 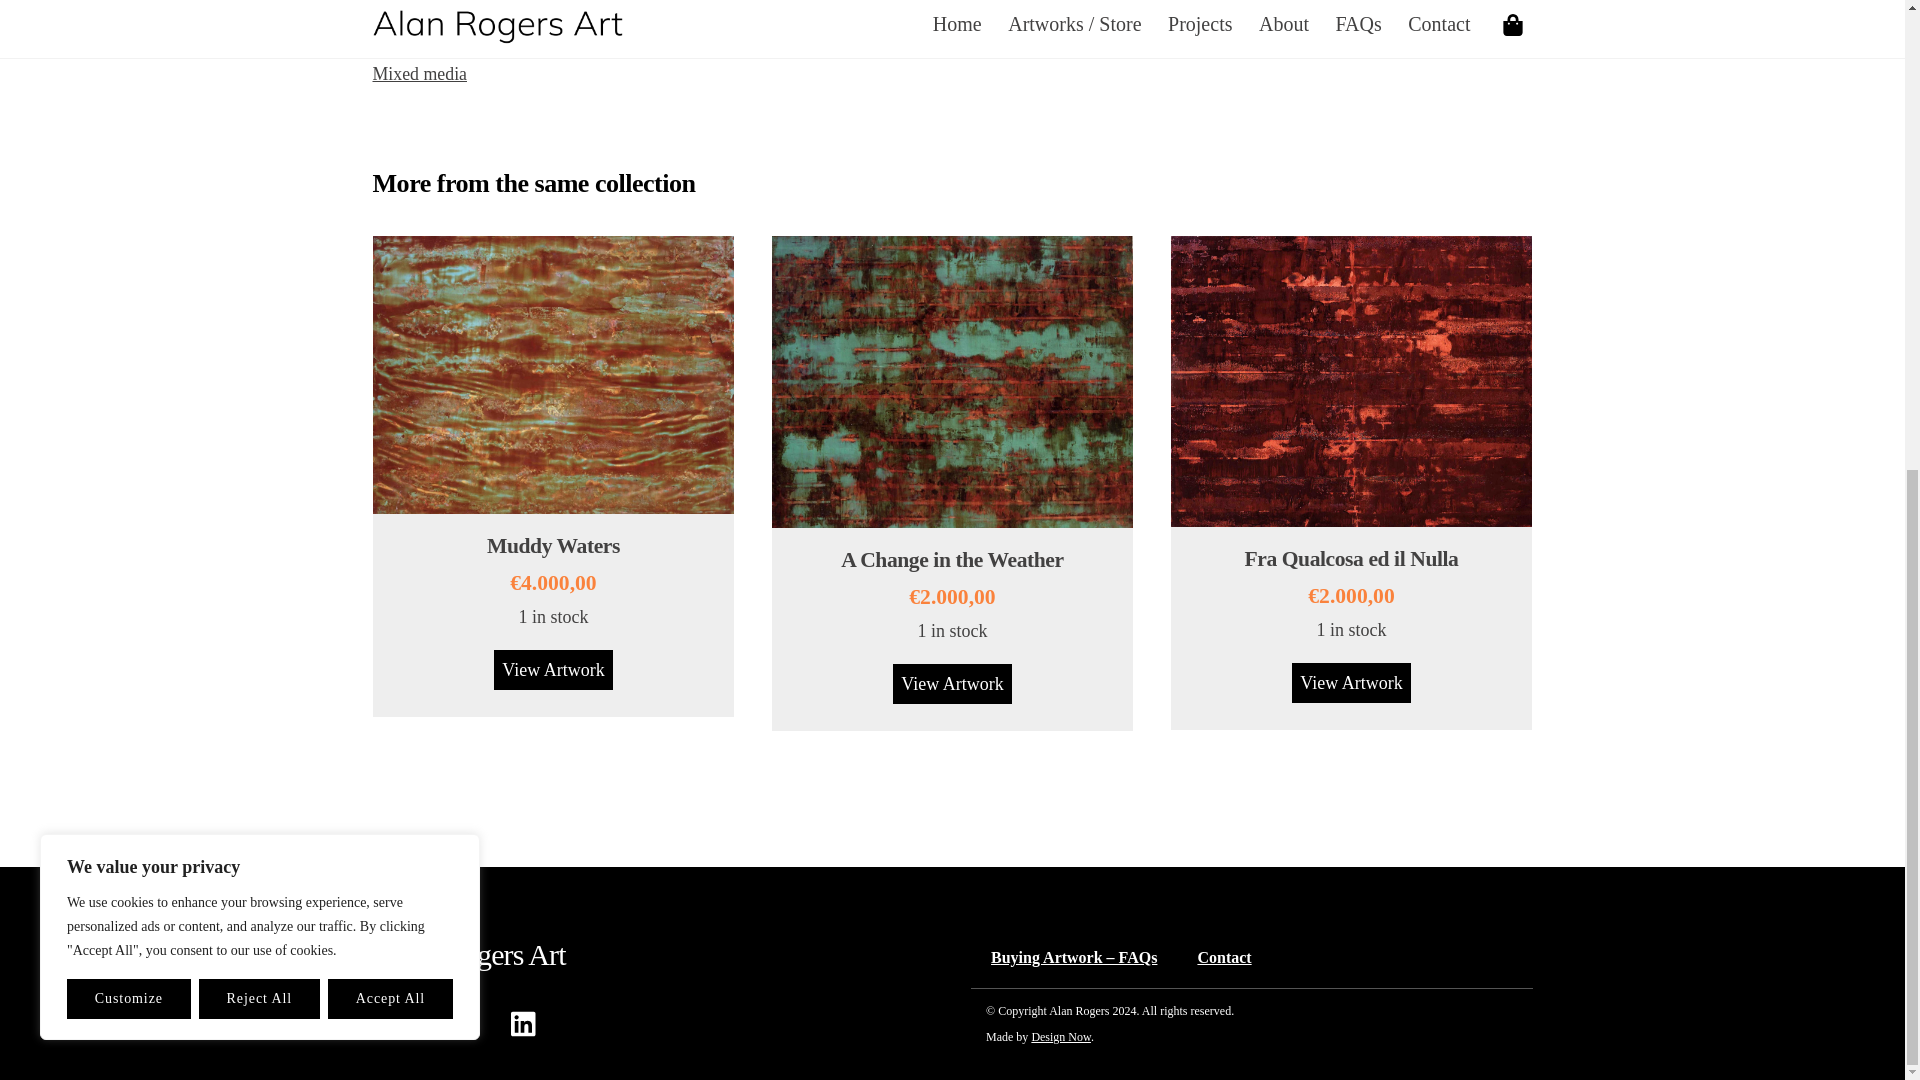 I want to click on Laguna, so click(x=732, y=48).